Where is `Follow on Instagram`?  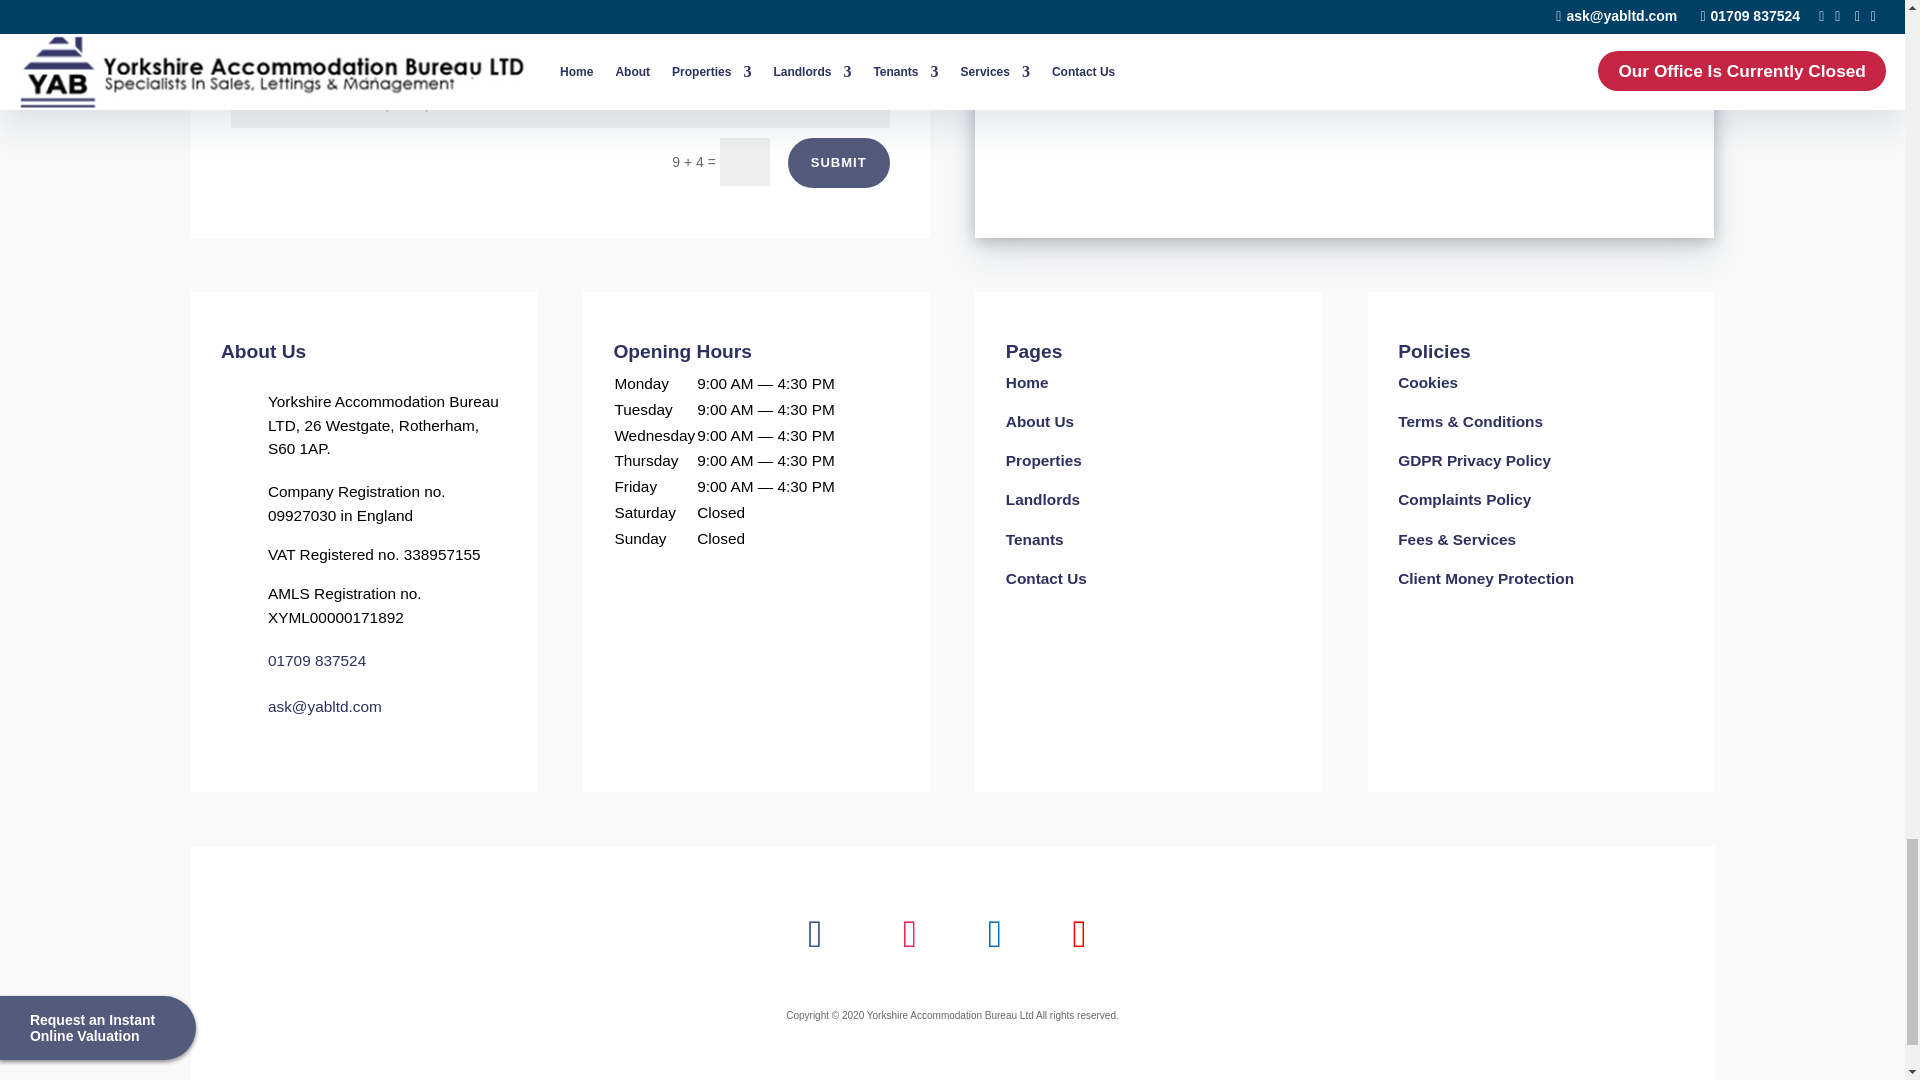
Follow on Instagram is located at coordinates (910, 934).